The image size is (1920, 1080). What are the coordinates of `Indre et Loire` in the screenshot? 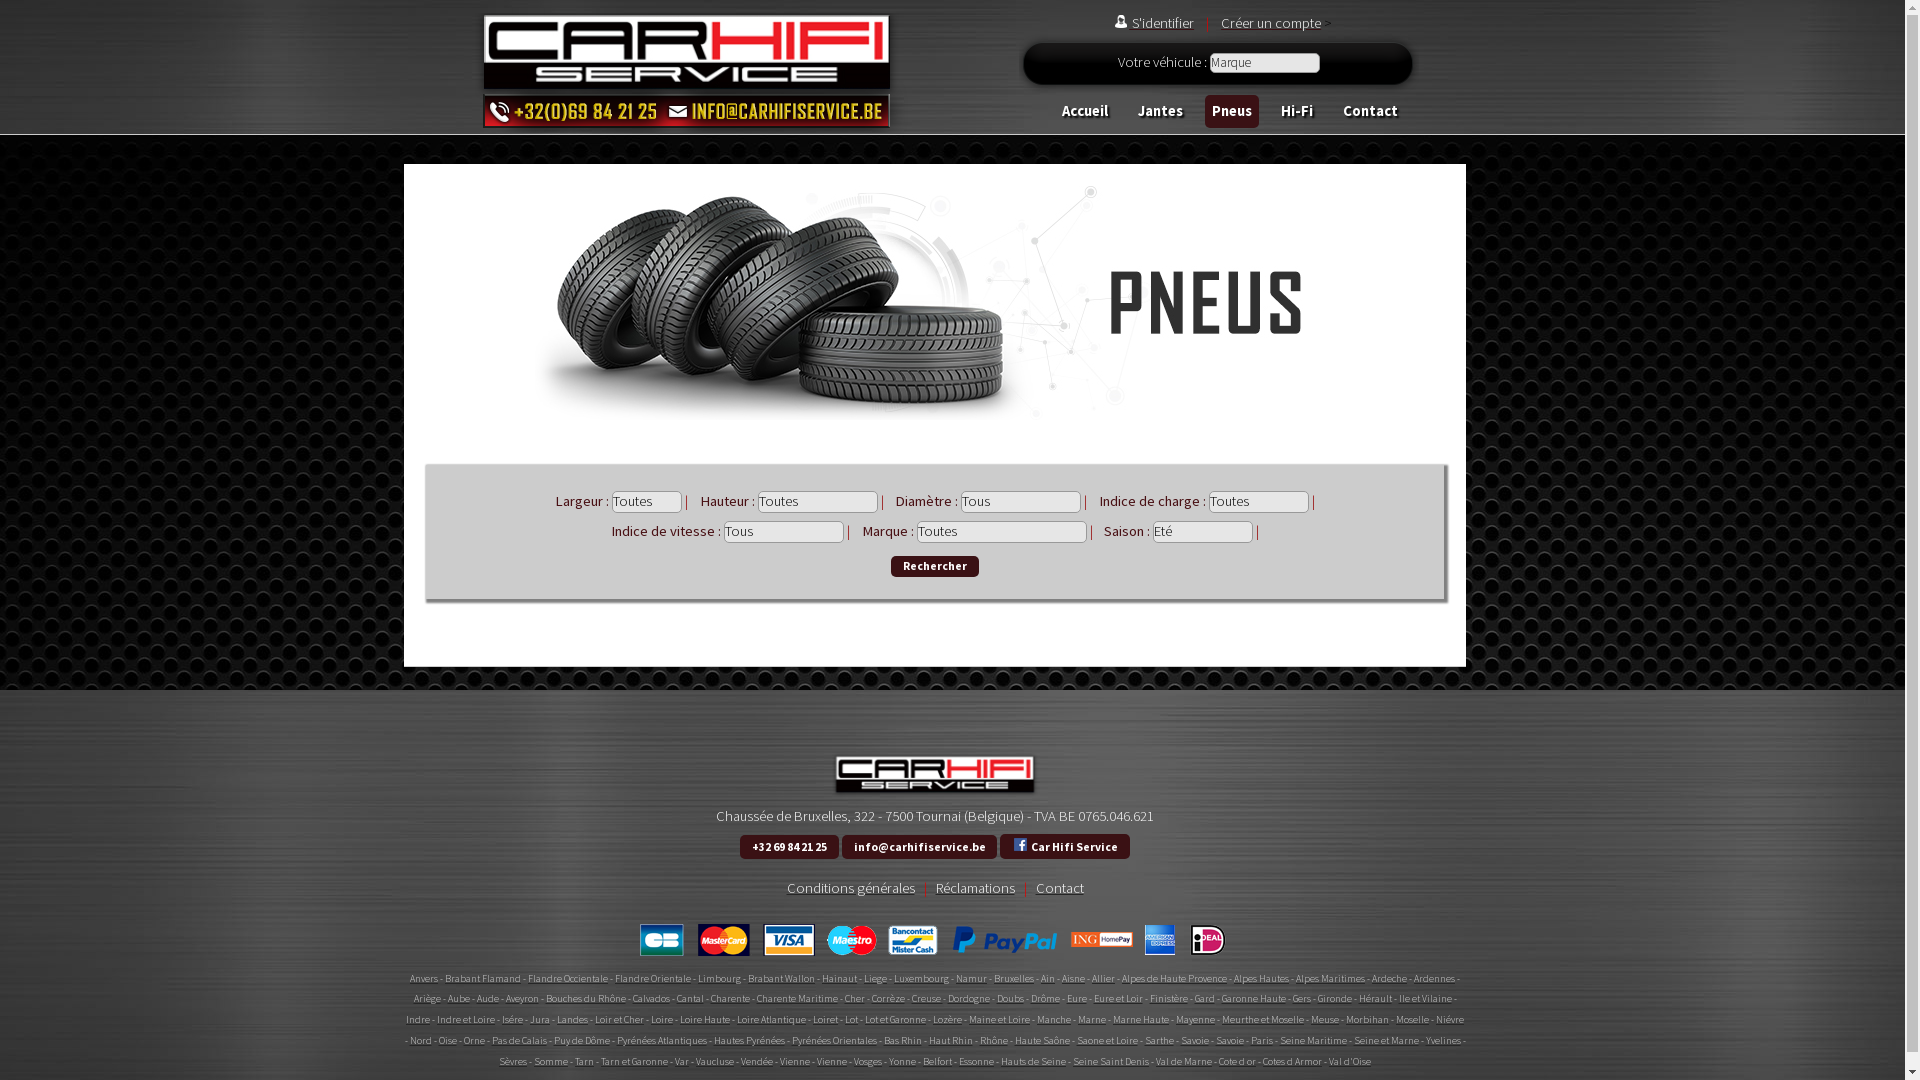 It's located at (466, 1020).